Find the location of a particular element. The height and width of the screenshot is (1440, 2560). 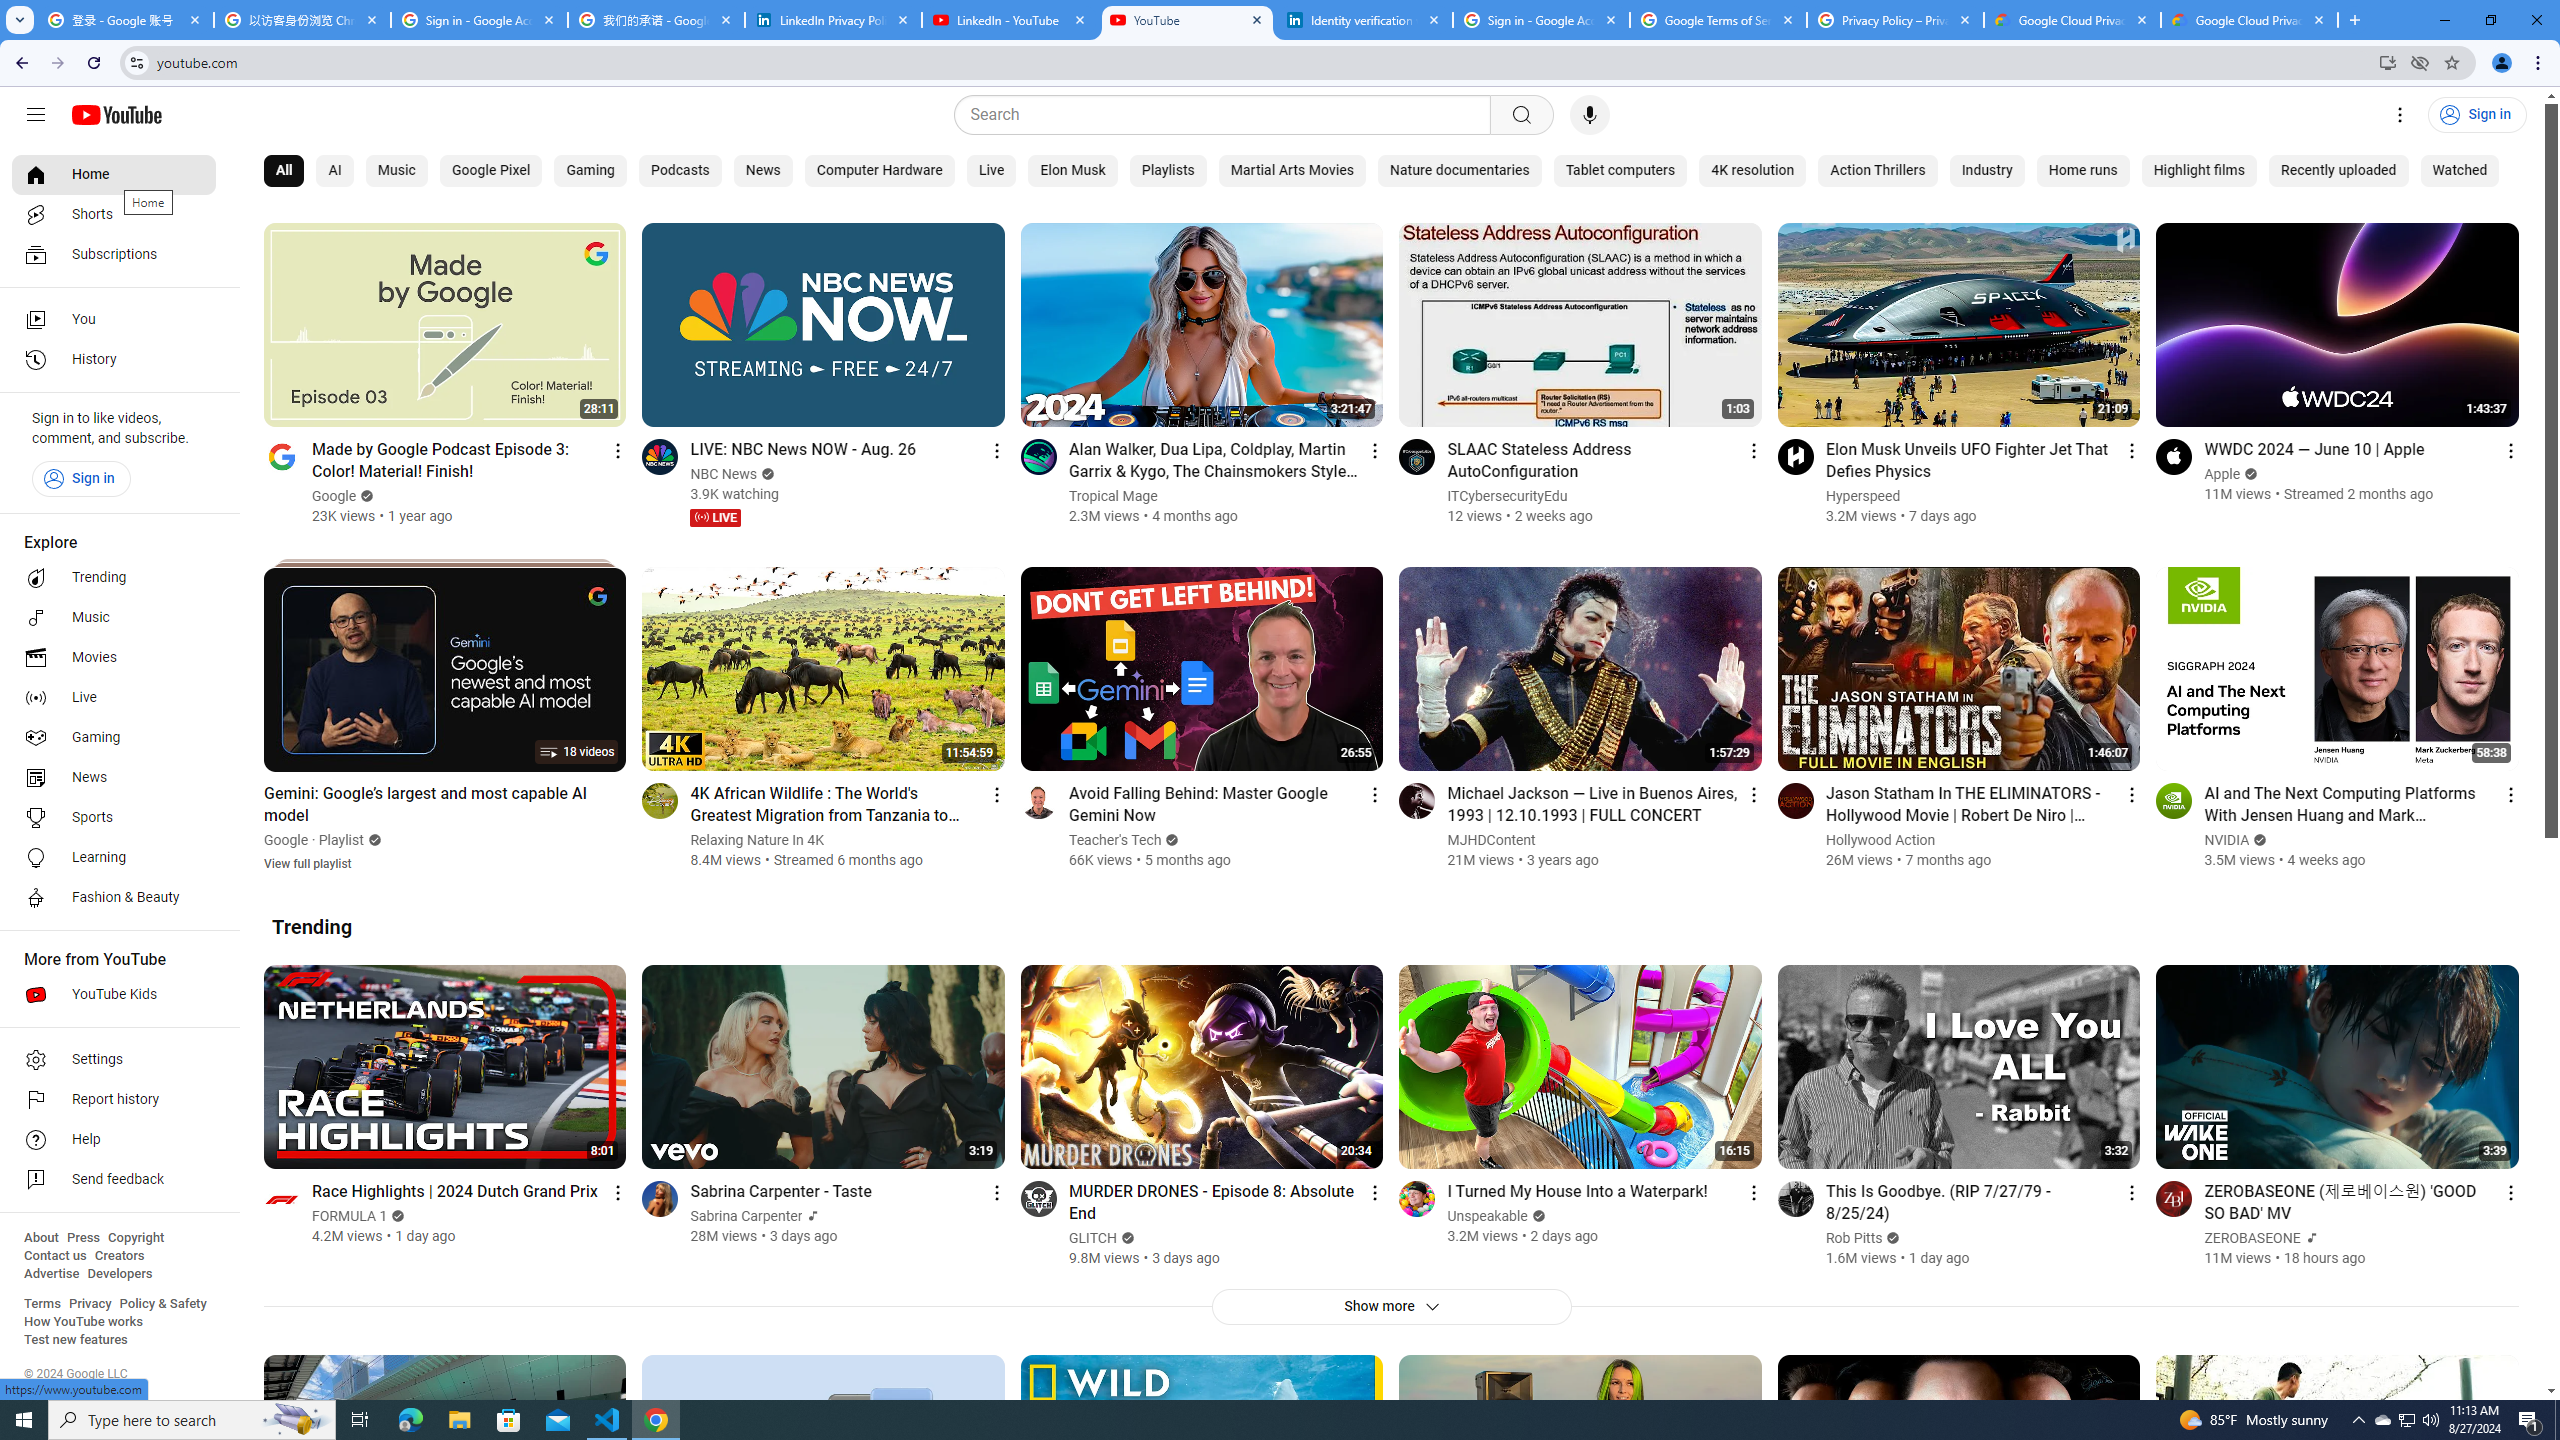

Privacy is located at coordinates (90, 1304).